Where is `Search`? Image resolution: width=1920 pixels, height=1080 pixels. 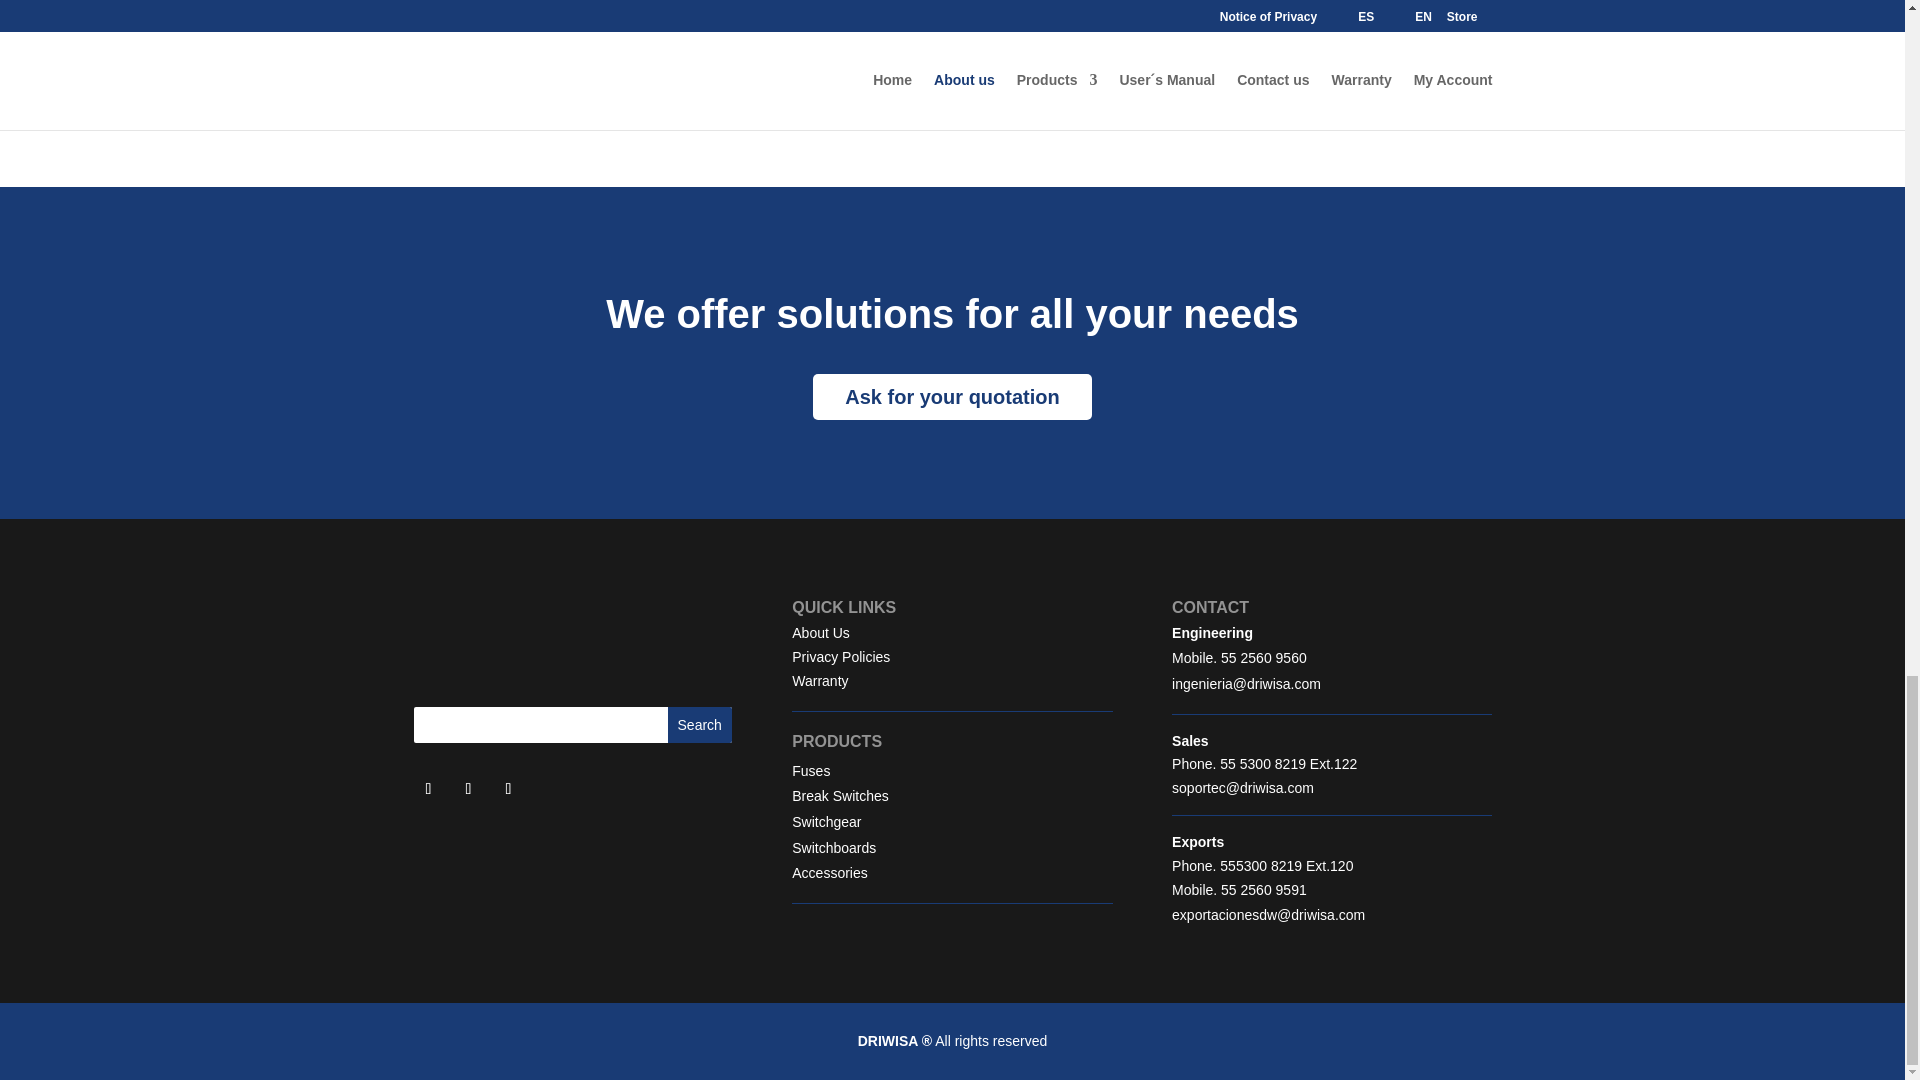
Search is located at coordinates (700, 725).